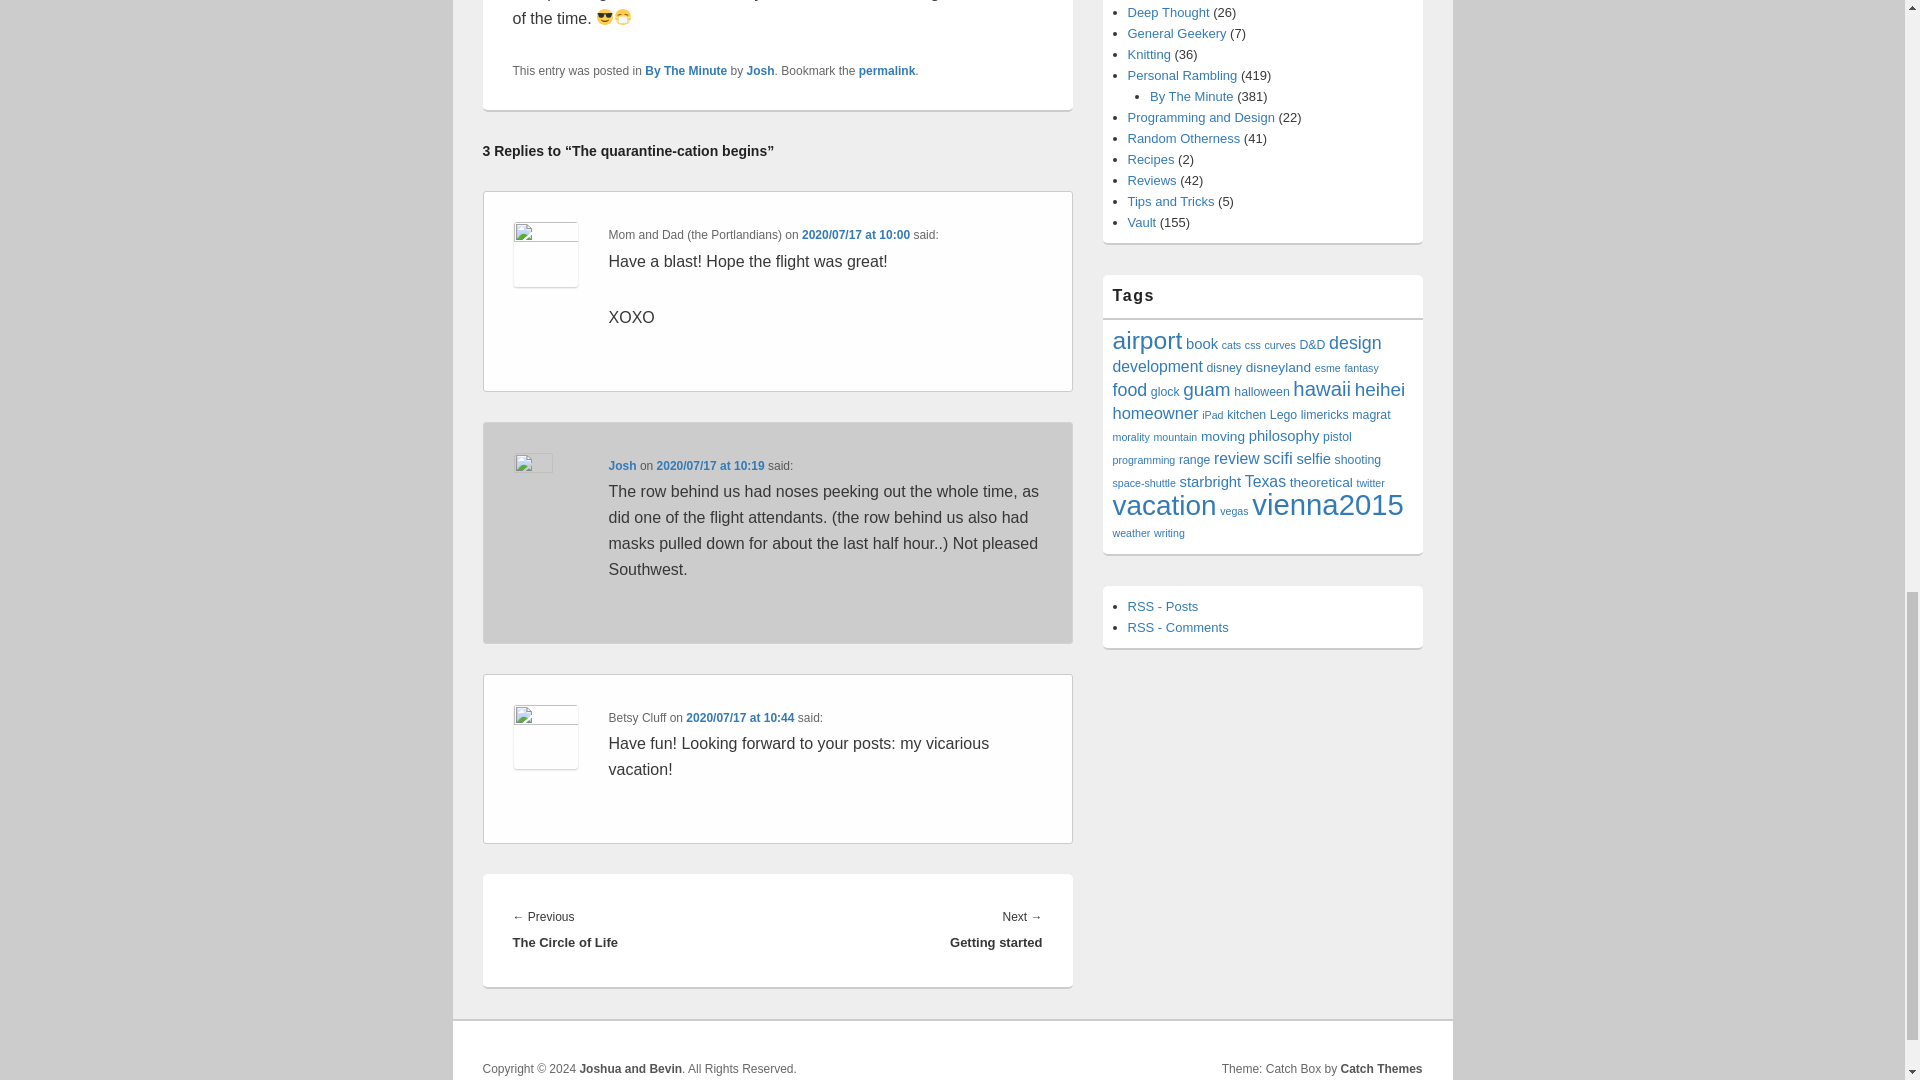 This screenshot has height=1080, width=1920. What do you see at coordinates (886, 70) in the screenshot?
I see `Permalink to The quarantine-cation begins` at bounding box center [886, 70].